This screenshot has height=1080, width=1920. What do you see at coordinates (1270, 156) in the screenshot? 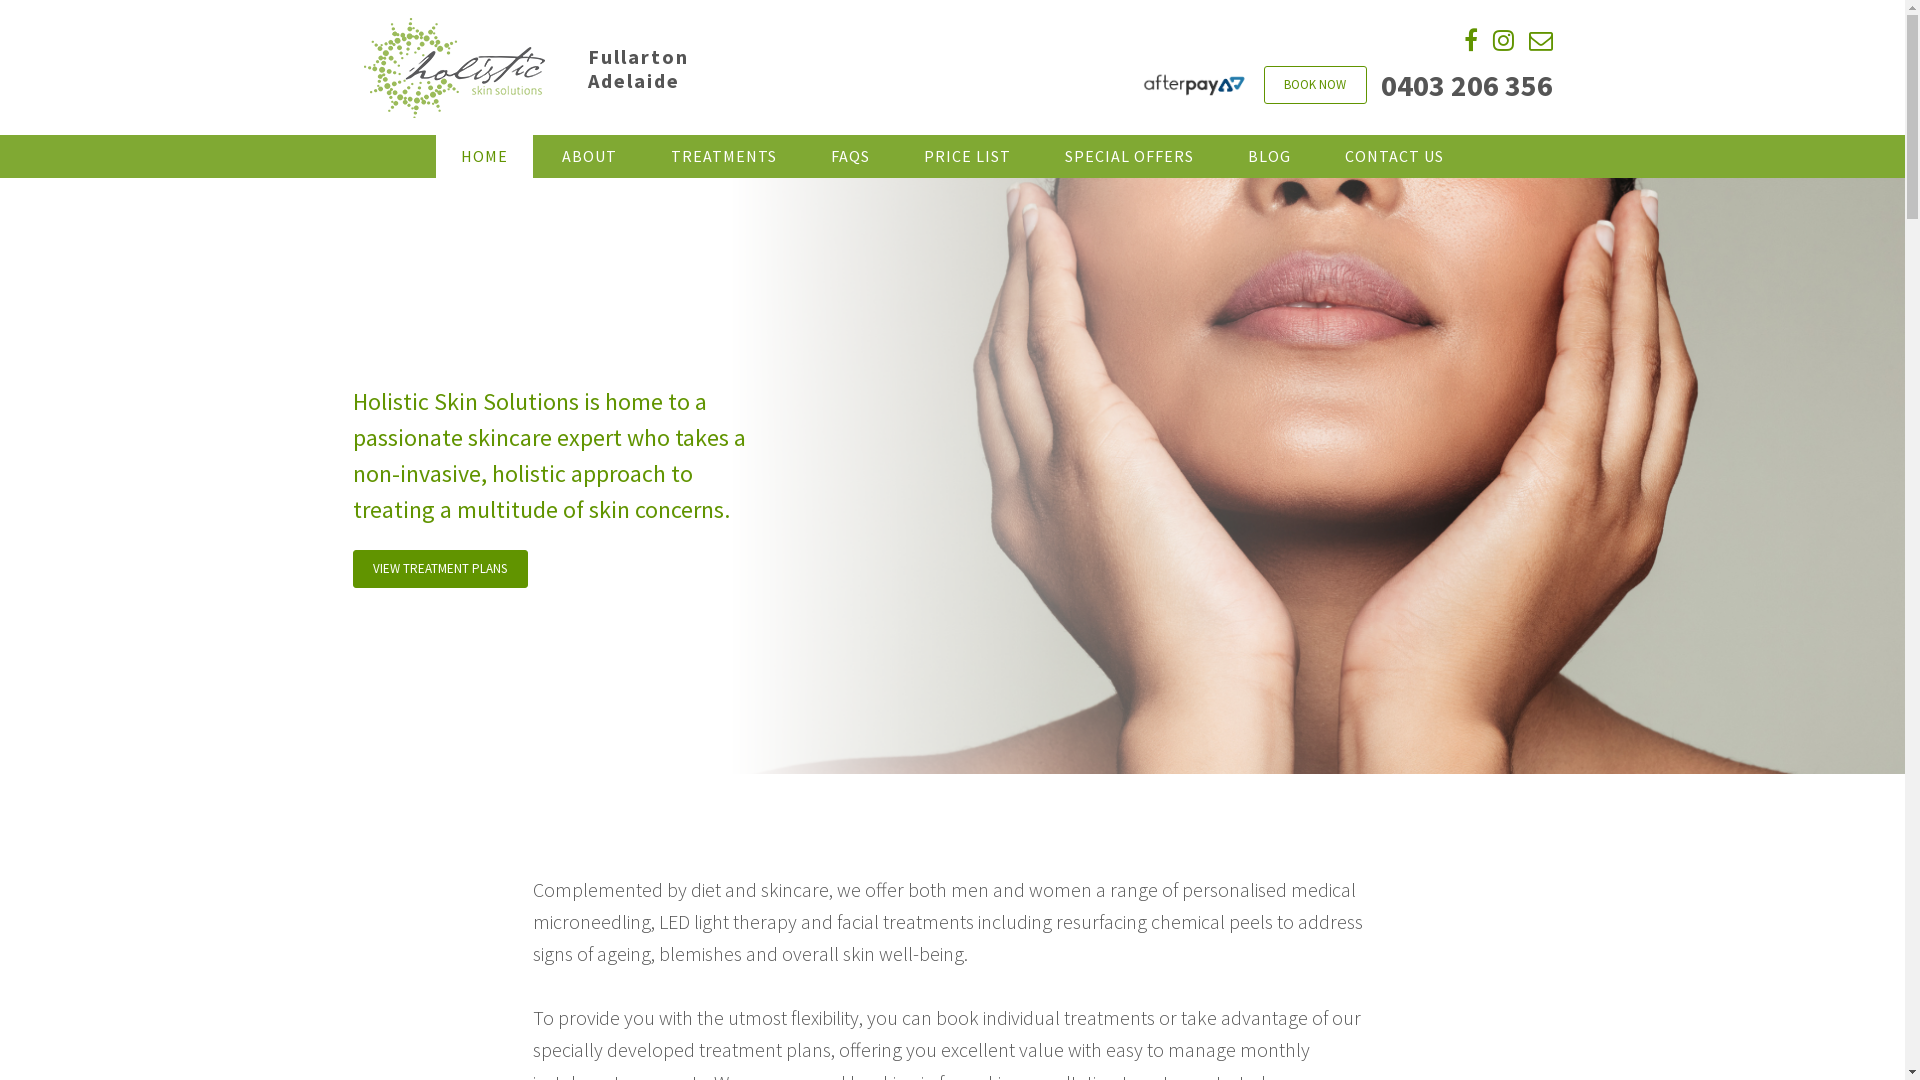
I see `BLOG` at bounding box center [1270, 156].